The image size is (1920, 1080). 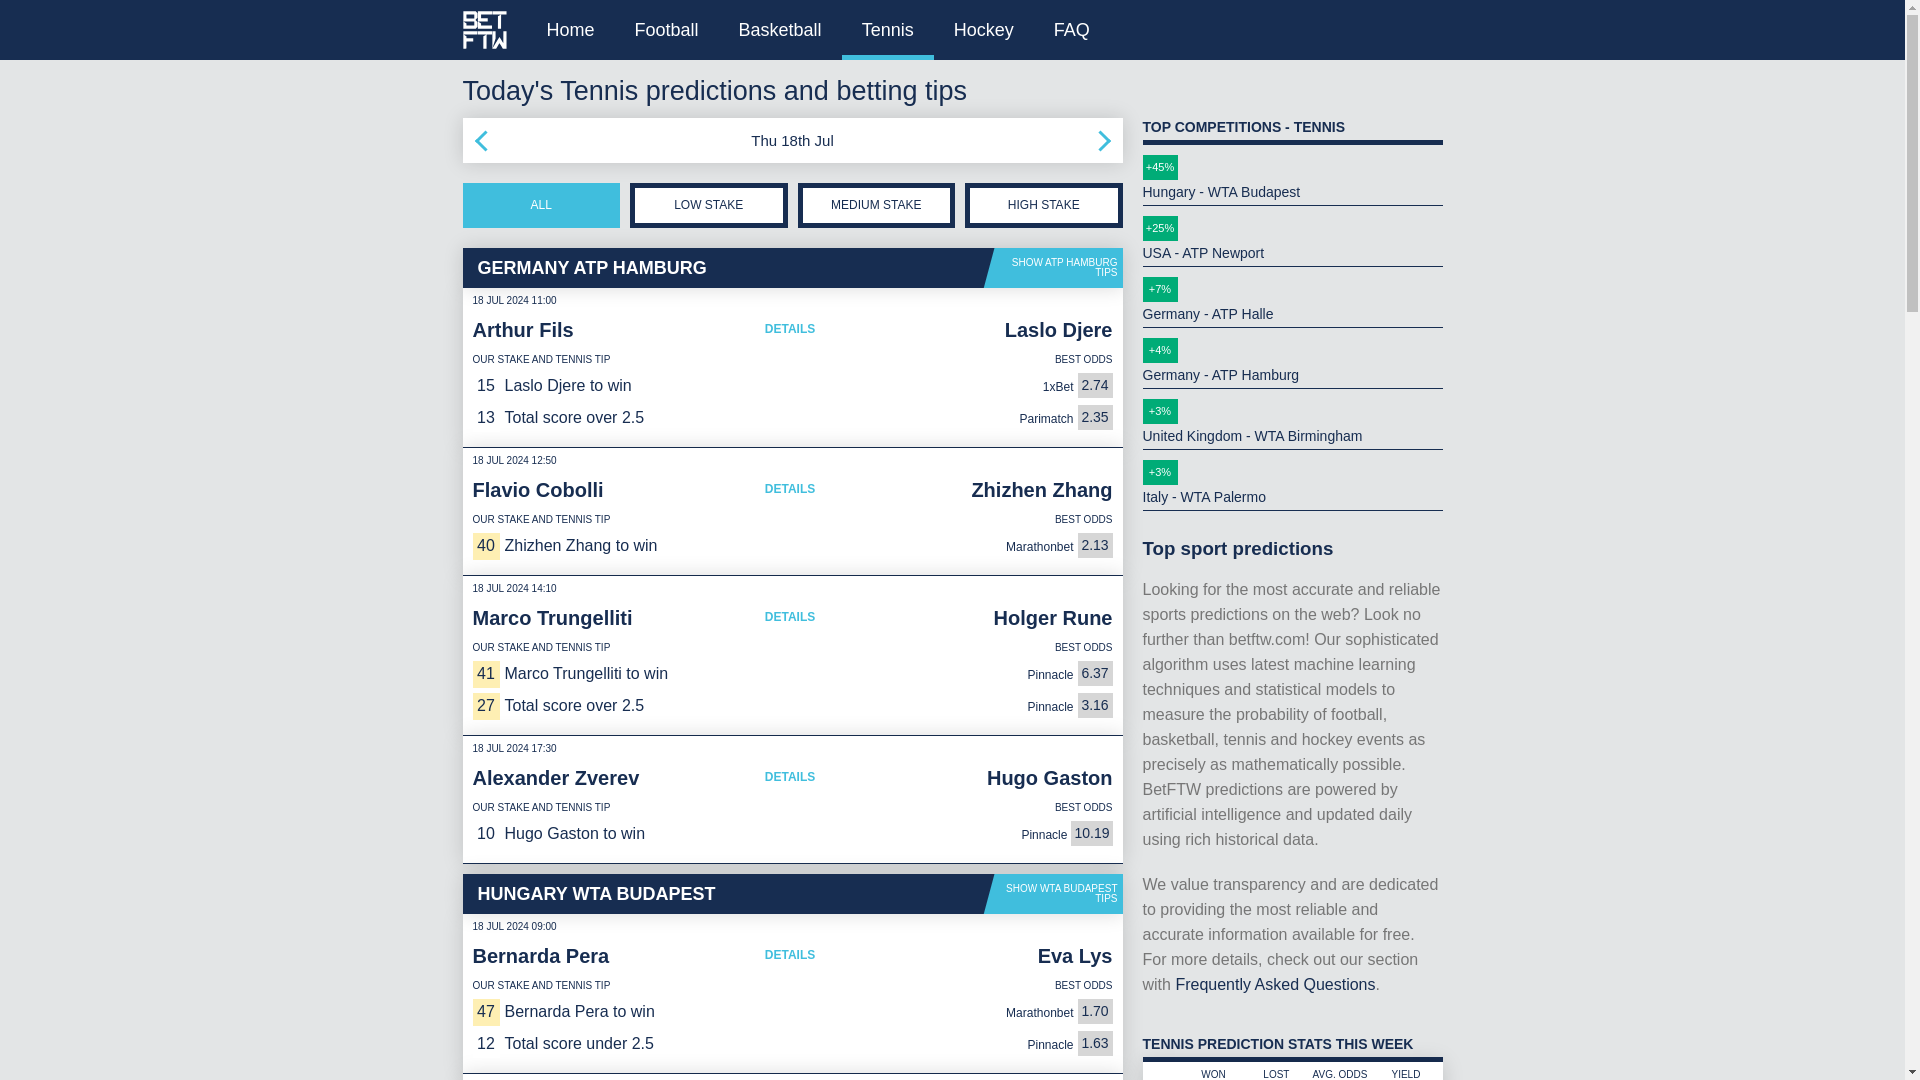 I want to click on Football, so click(x=666, y=30).